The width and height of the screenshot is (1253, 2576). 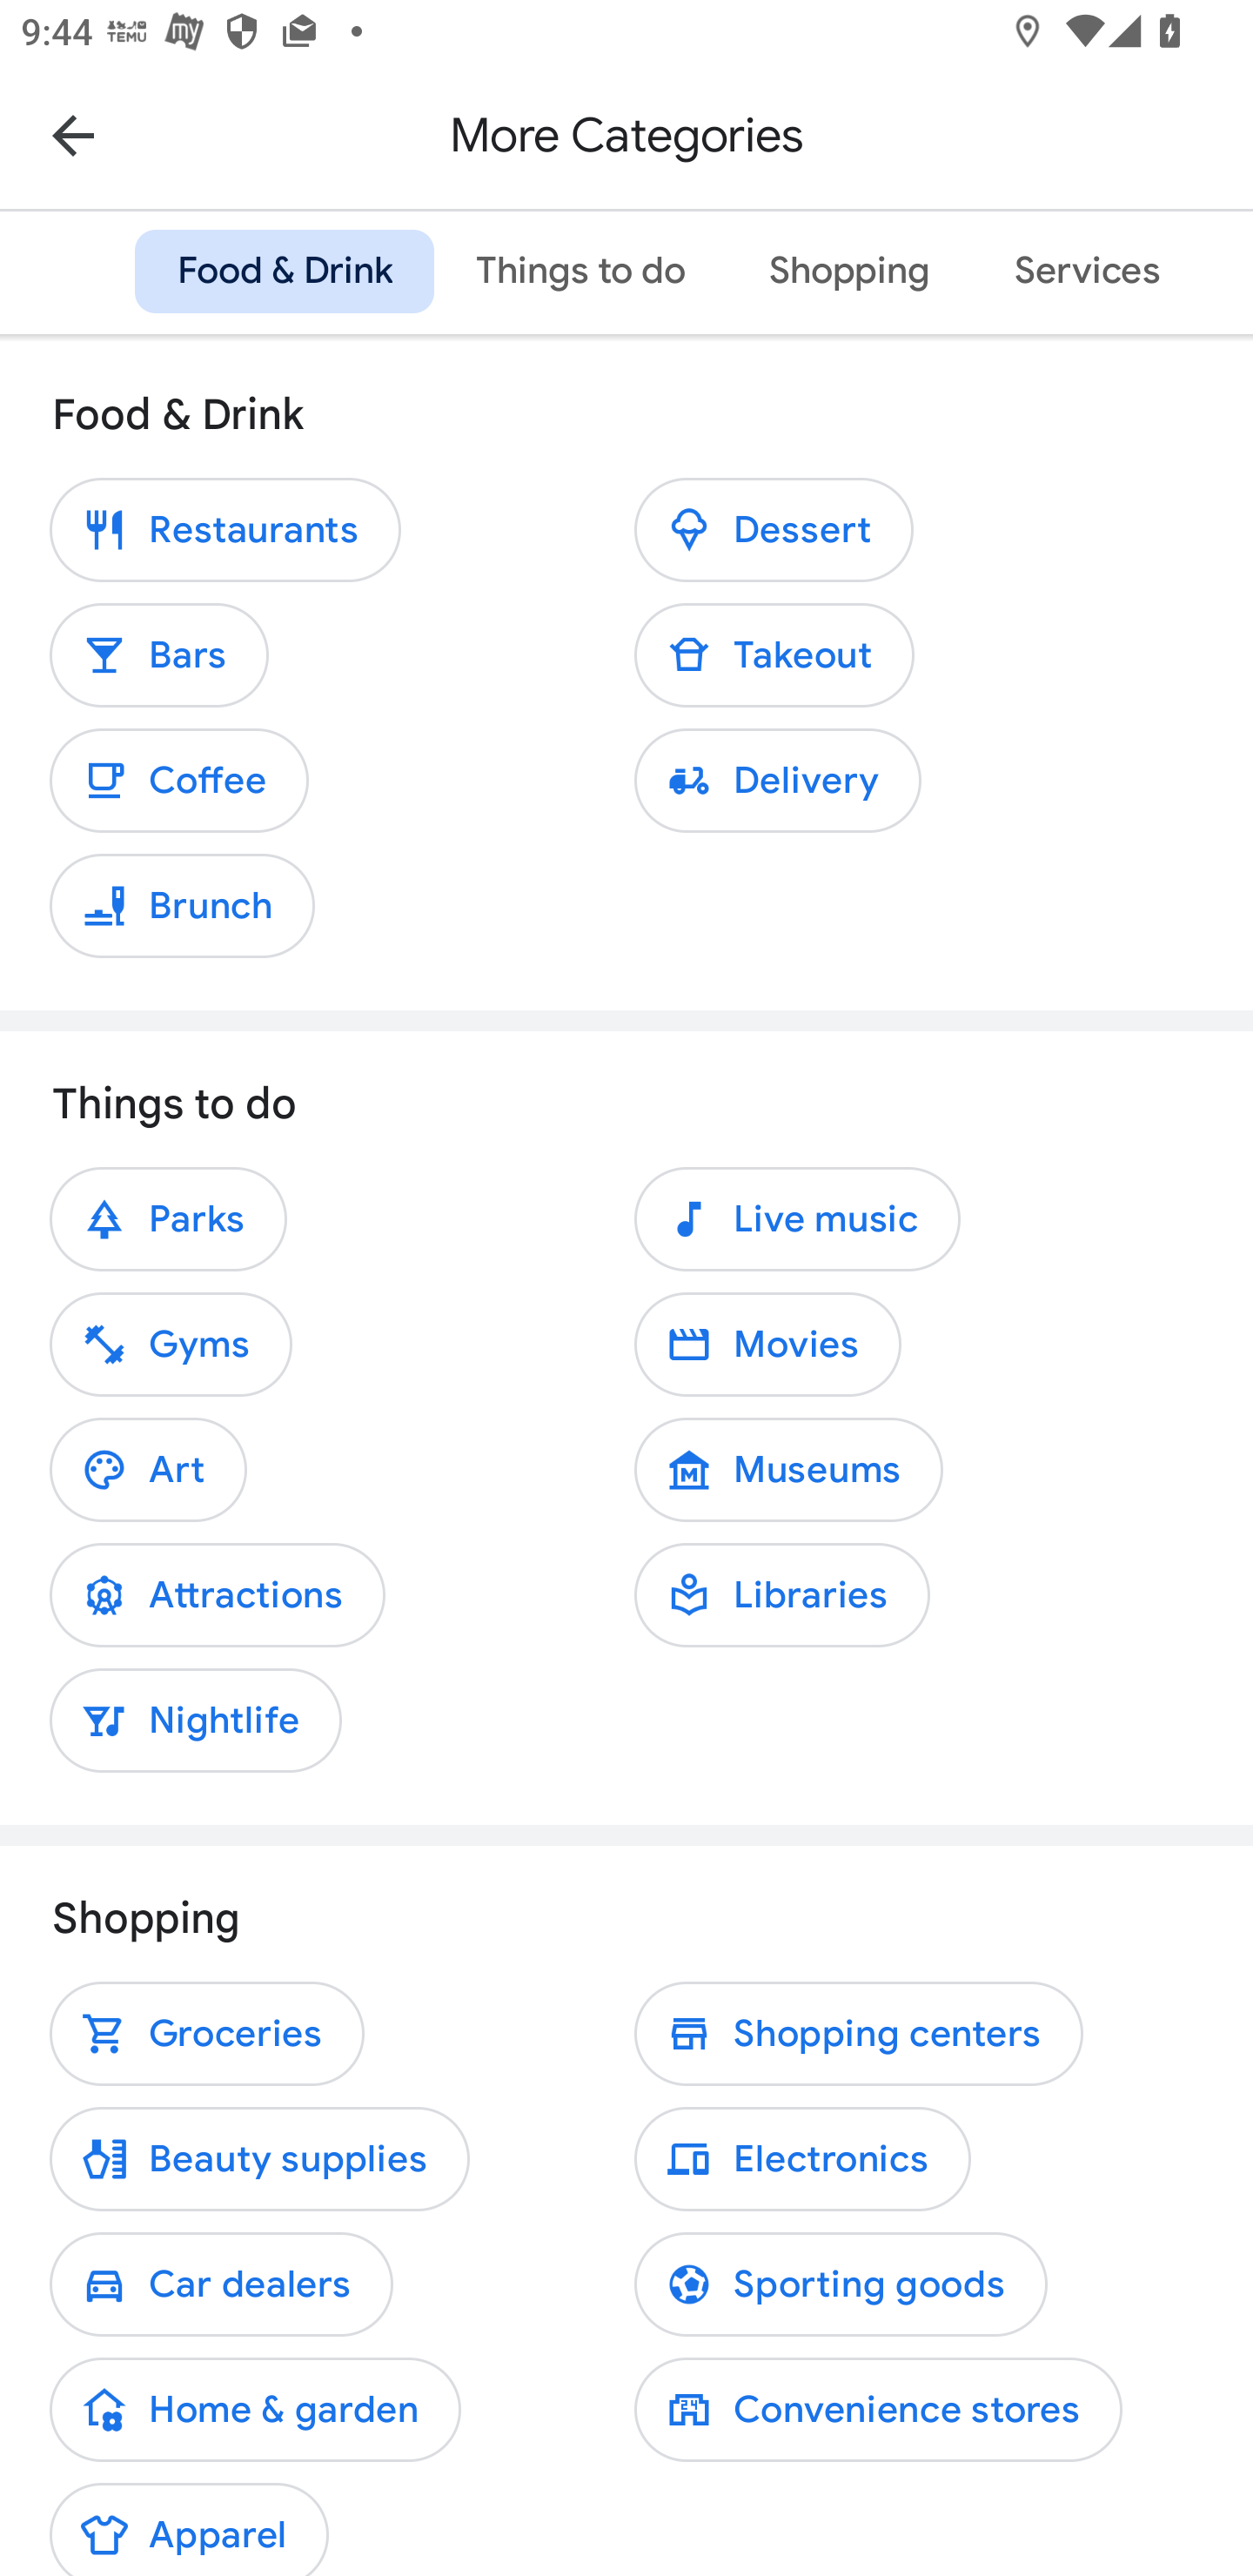 I want to click on Sporting goods Sporting goods Sporting goods, so click(x=841, y=2284).